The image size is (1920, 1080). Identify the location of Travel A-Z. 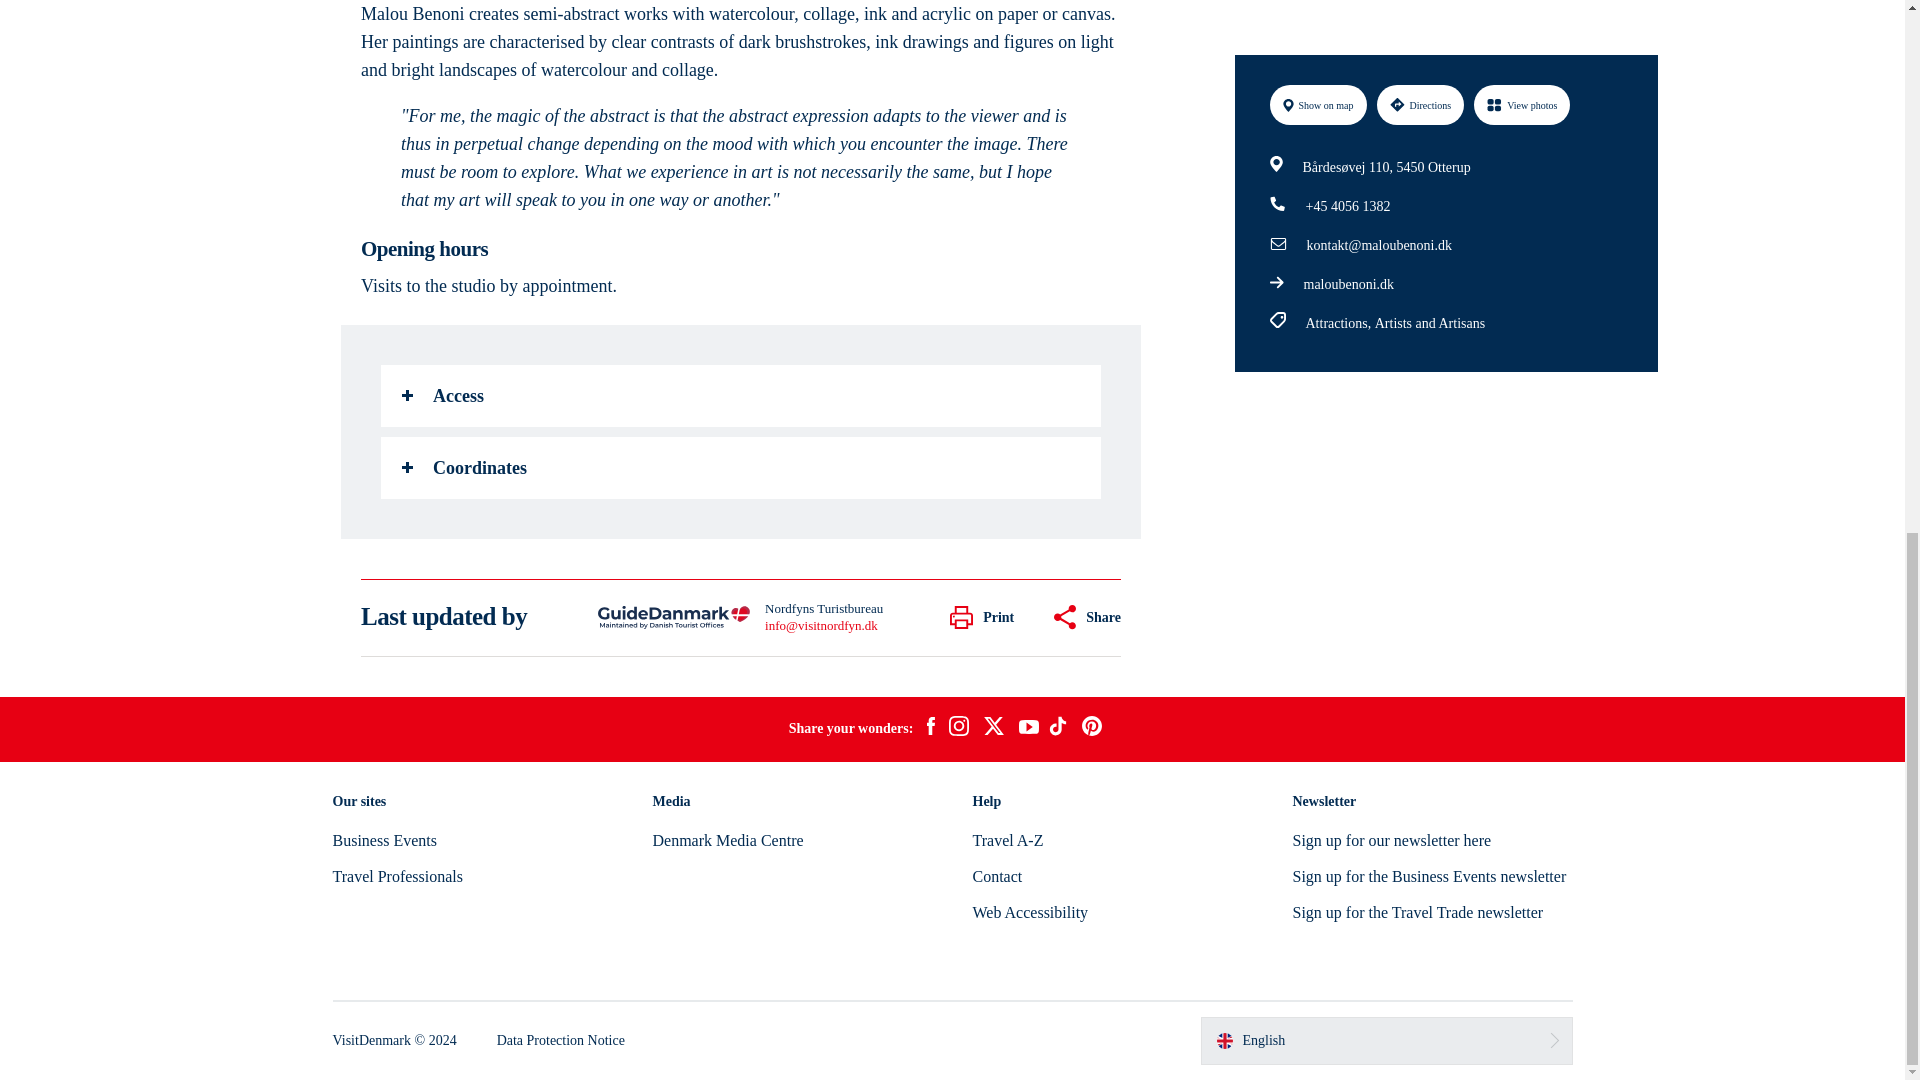
(1006, 840).